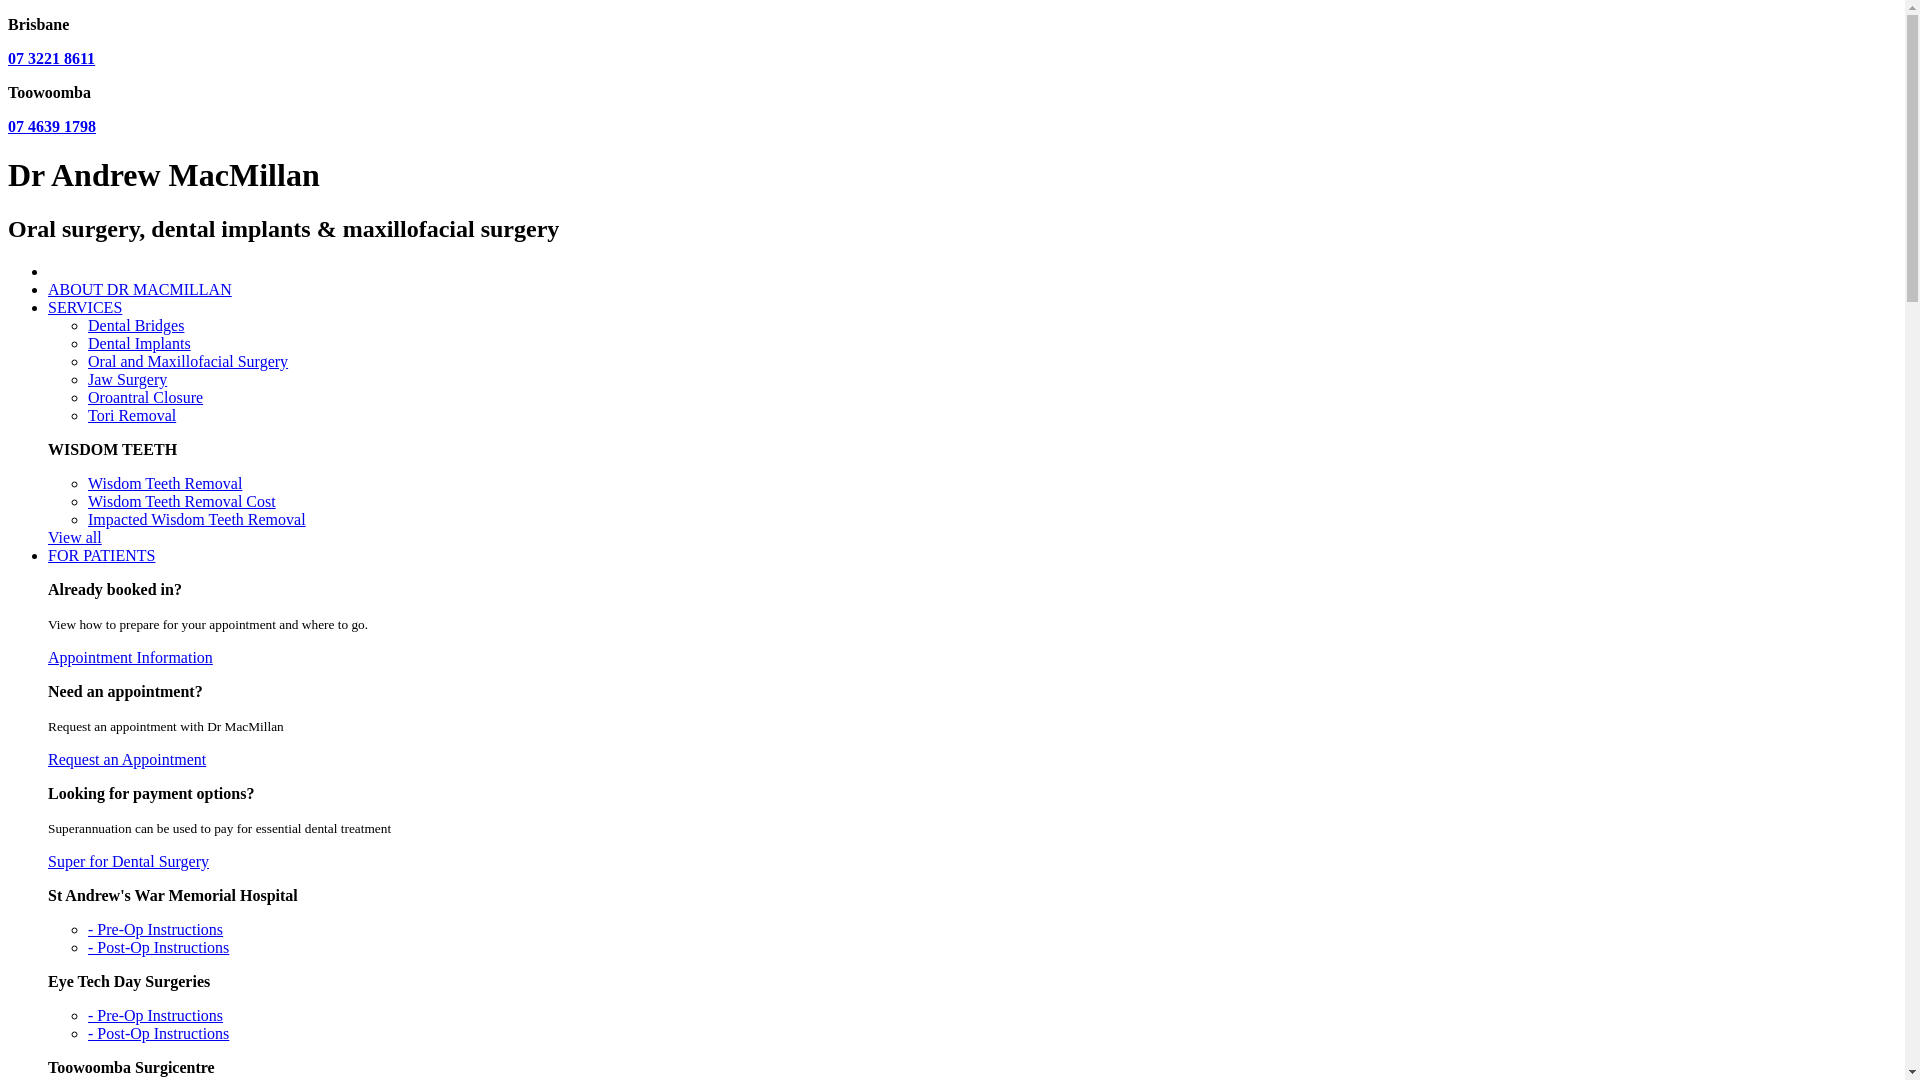 The width and height of the screenshot is (1920, 1080). What do you see at coordinates (156, 1016) in the screenshot?
I see `- Pre-Op Instructions` at bounding box center [156, 1016].